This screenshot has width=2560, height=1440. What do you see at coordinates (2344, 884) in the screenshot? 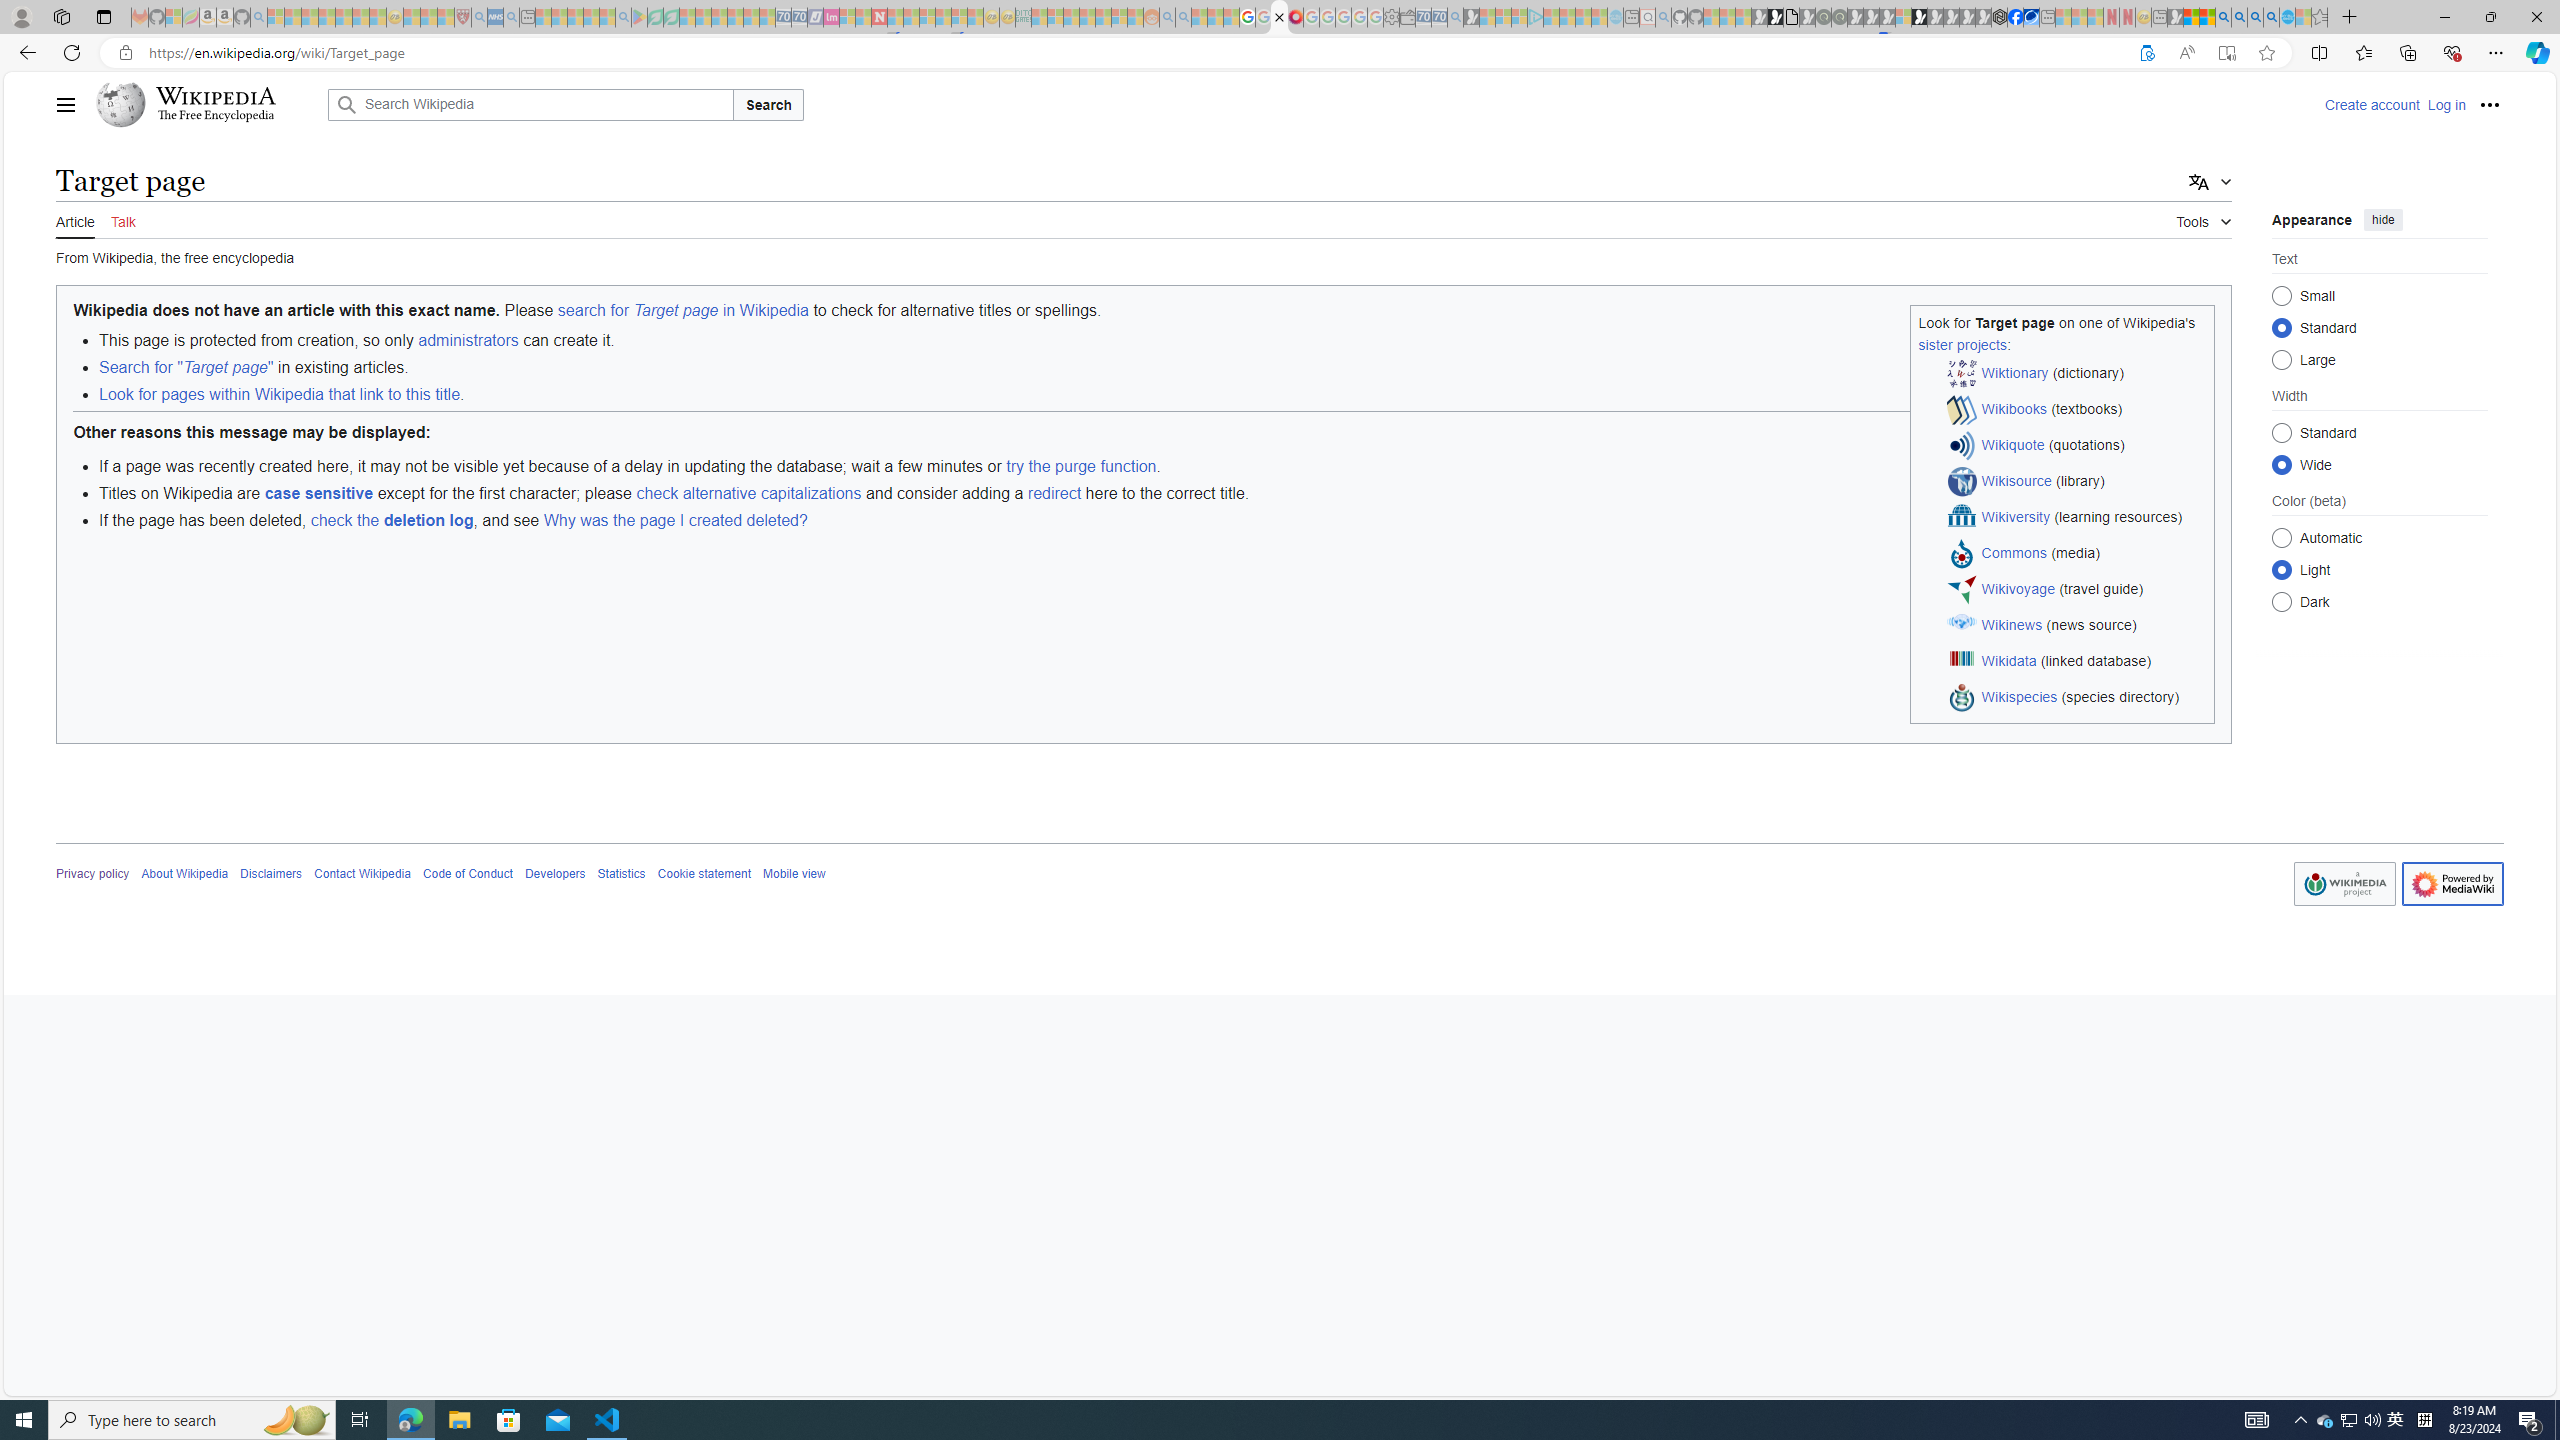
I see `AutomationID: footer-copyrightico` at bounding box center [2344, 884].